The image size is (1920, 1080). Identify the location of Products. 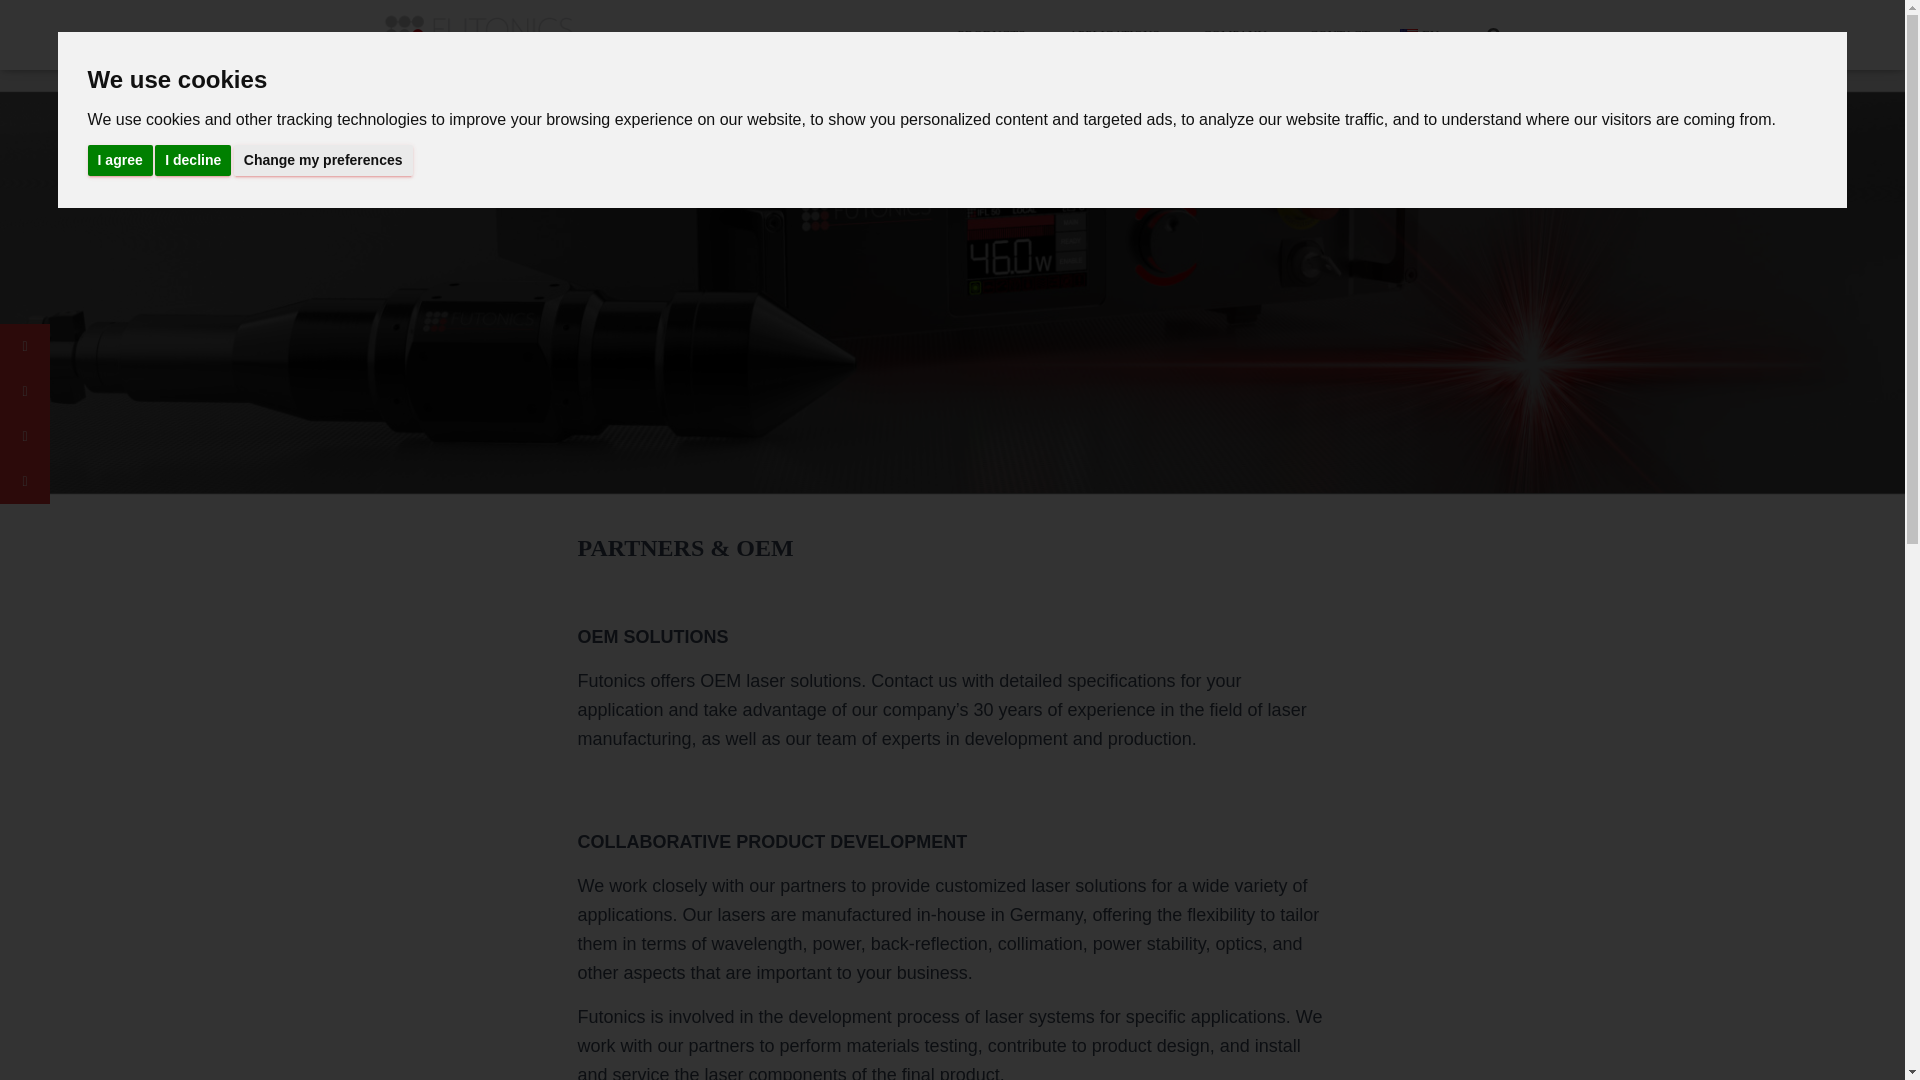
(998, 34).